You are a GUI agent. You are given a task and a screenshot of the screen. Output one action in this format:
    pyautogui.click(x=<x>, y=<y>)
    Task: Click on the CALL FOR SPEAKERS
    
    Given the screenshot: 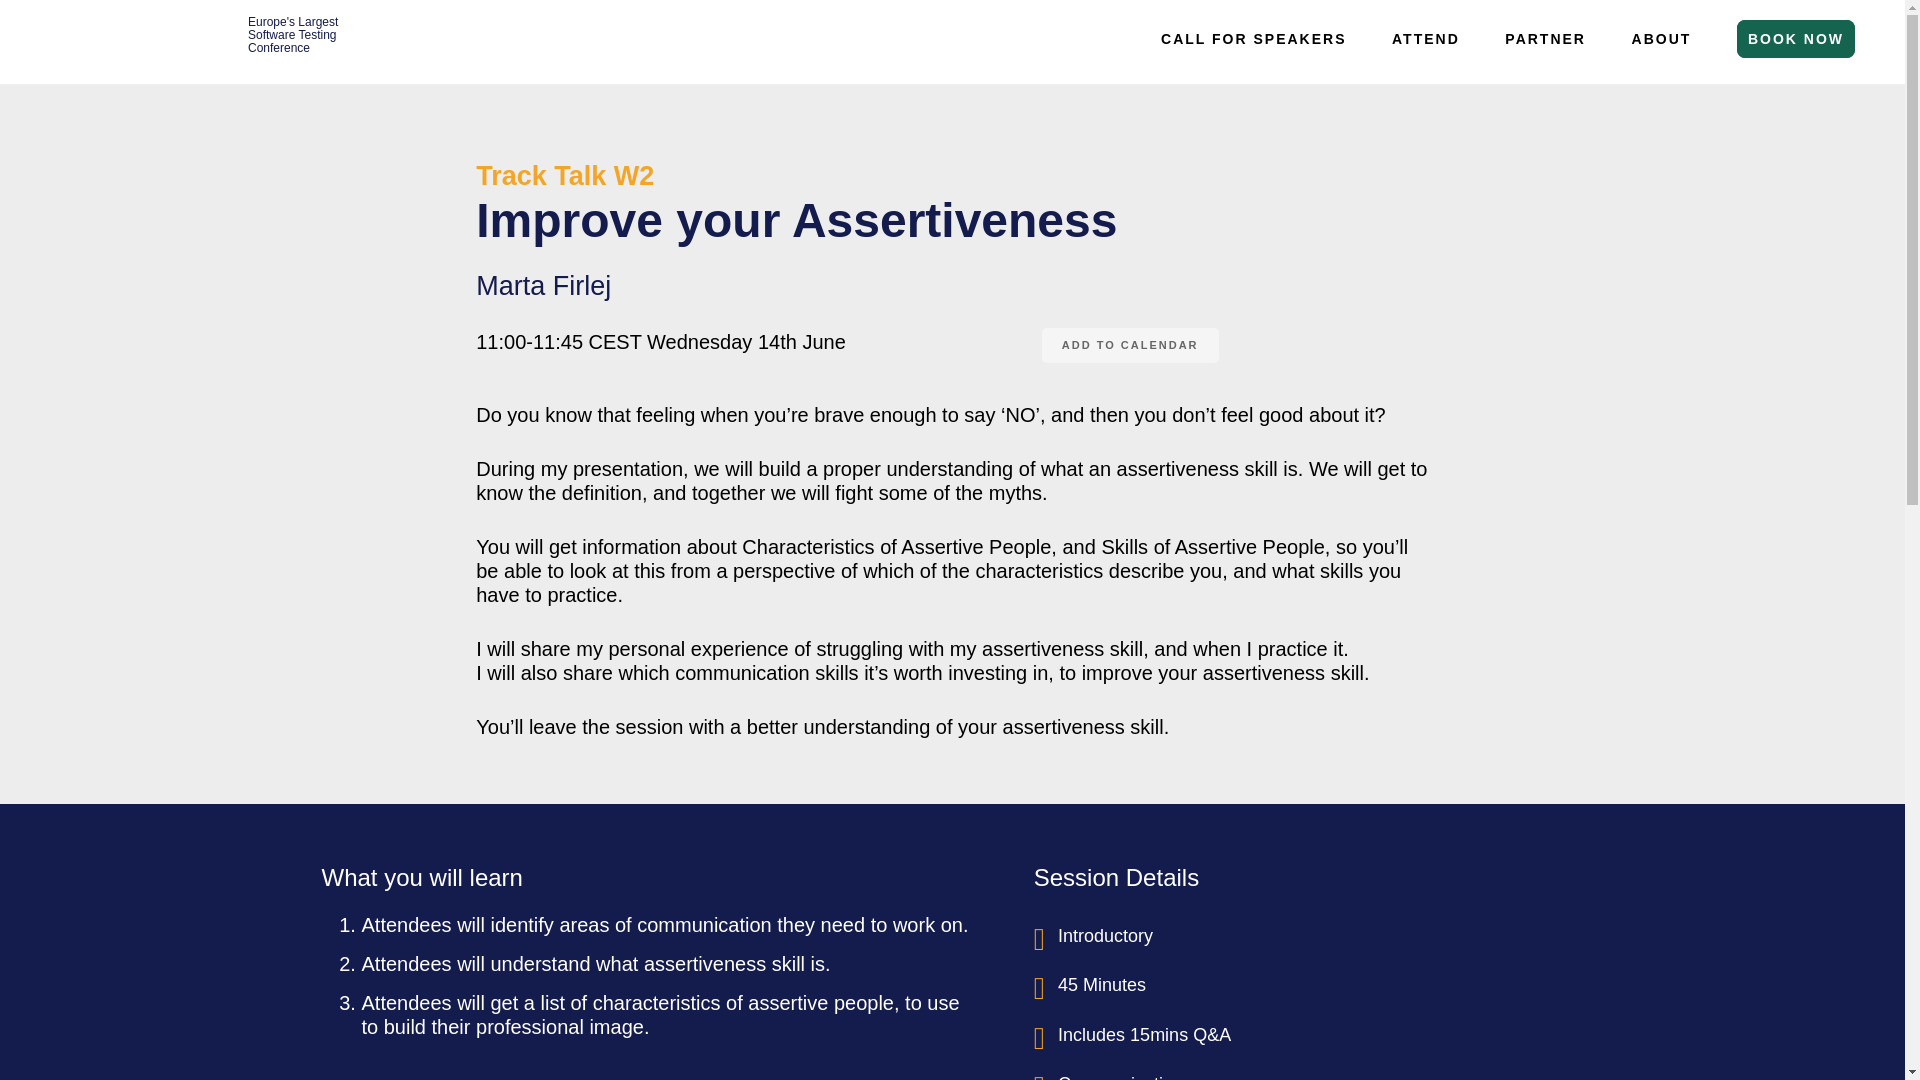 What is the action you would take?
    pyautogui.click(x=1252, y=38)
    